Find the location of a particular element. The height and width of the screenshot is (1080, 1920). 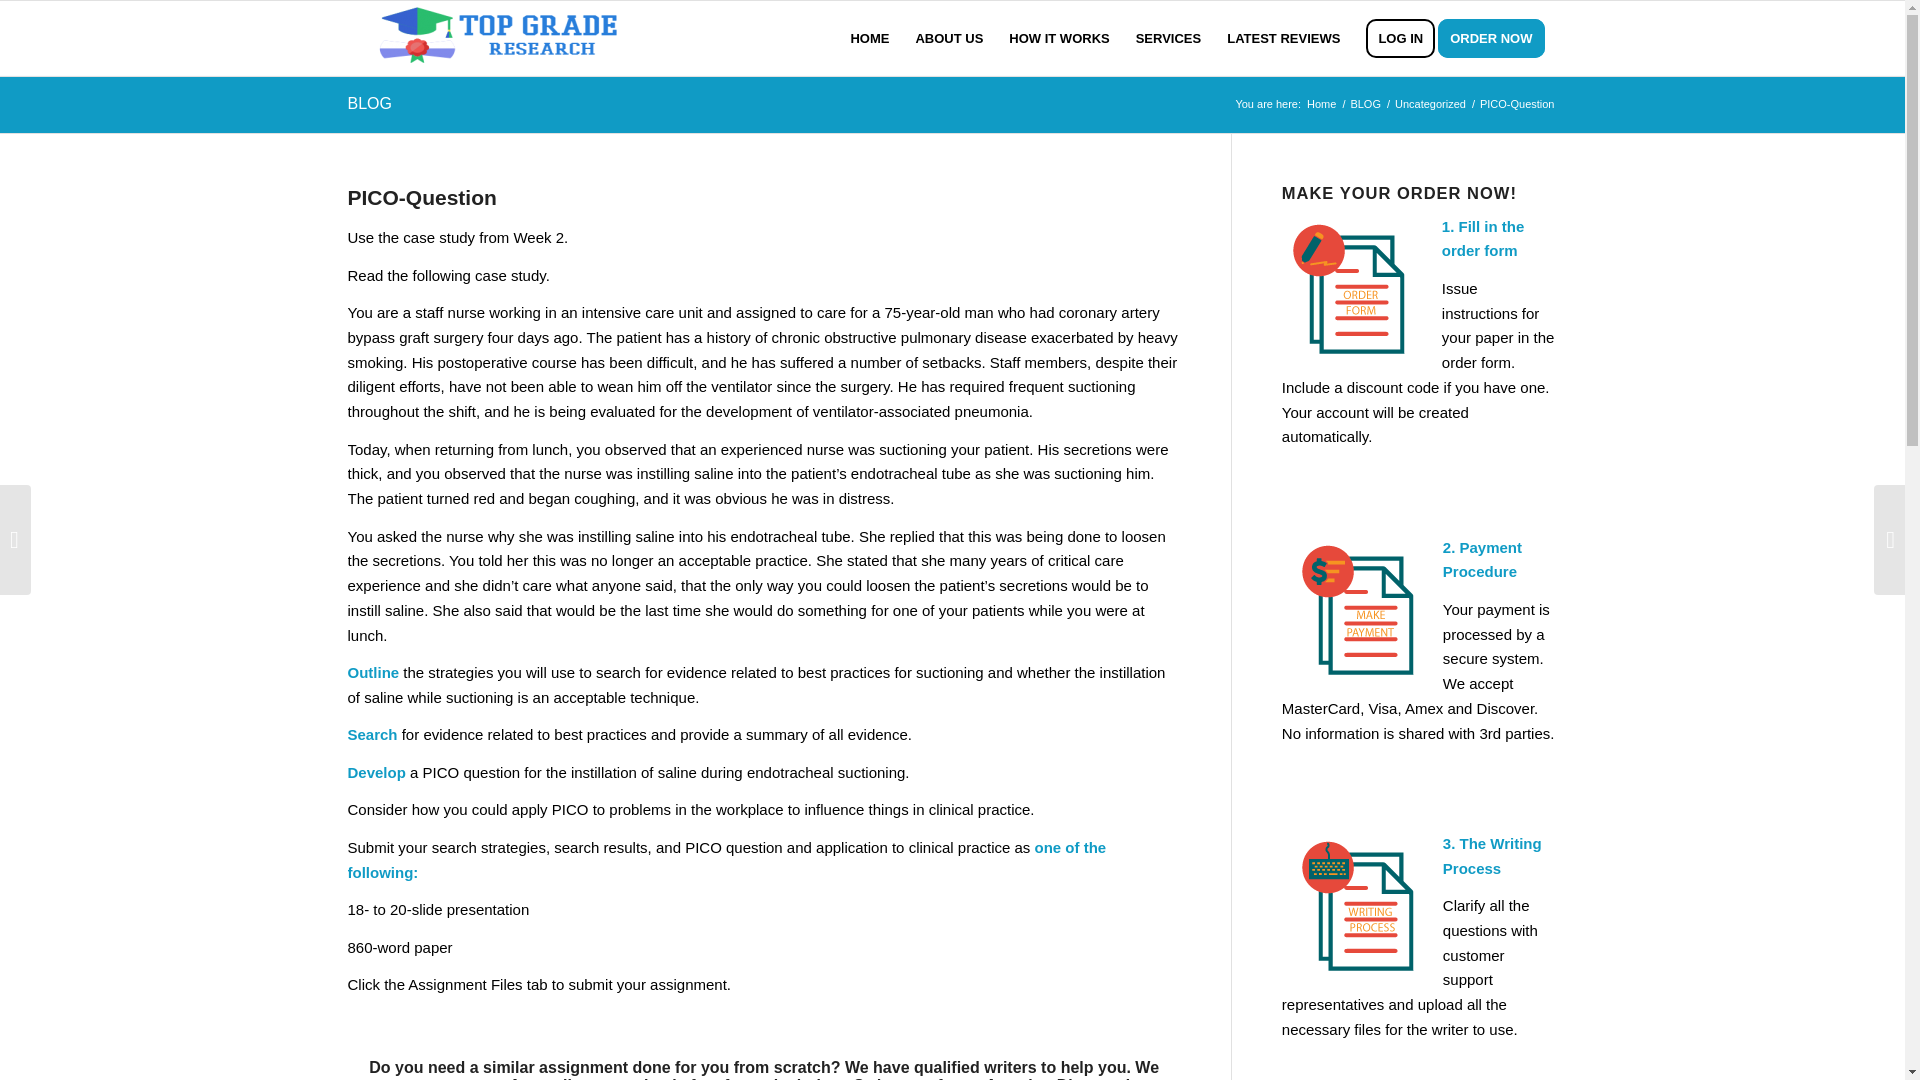

Uncategorized is located at coordinates (1430, 104).